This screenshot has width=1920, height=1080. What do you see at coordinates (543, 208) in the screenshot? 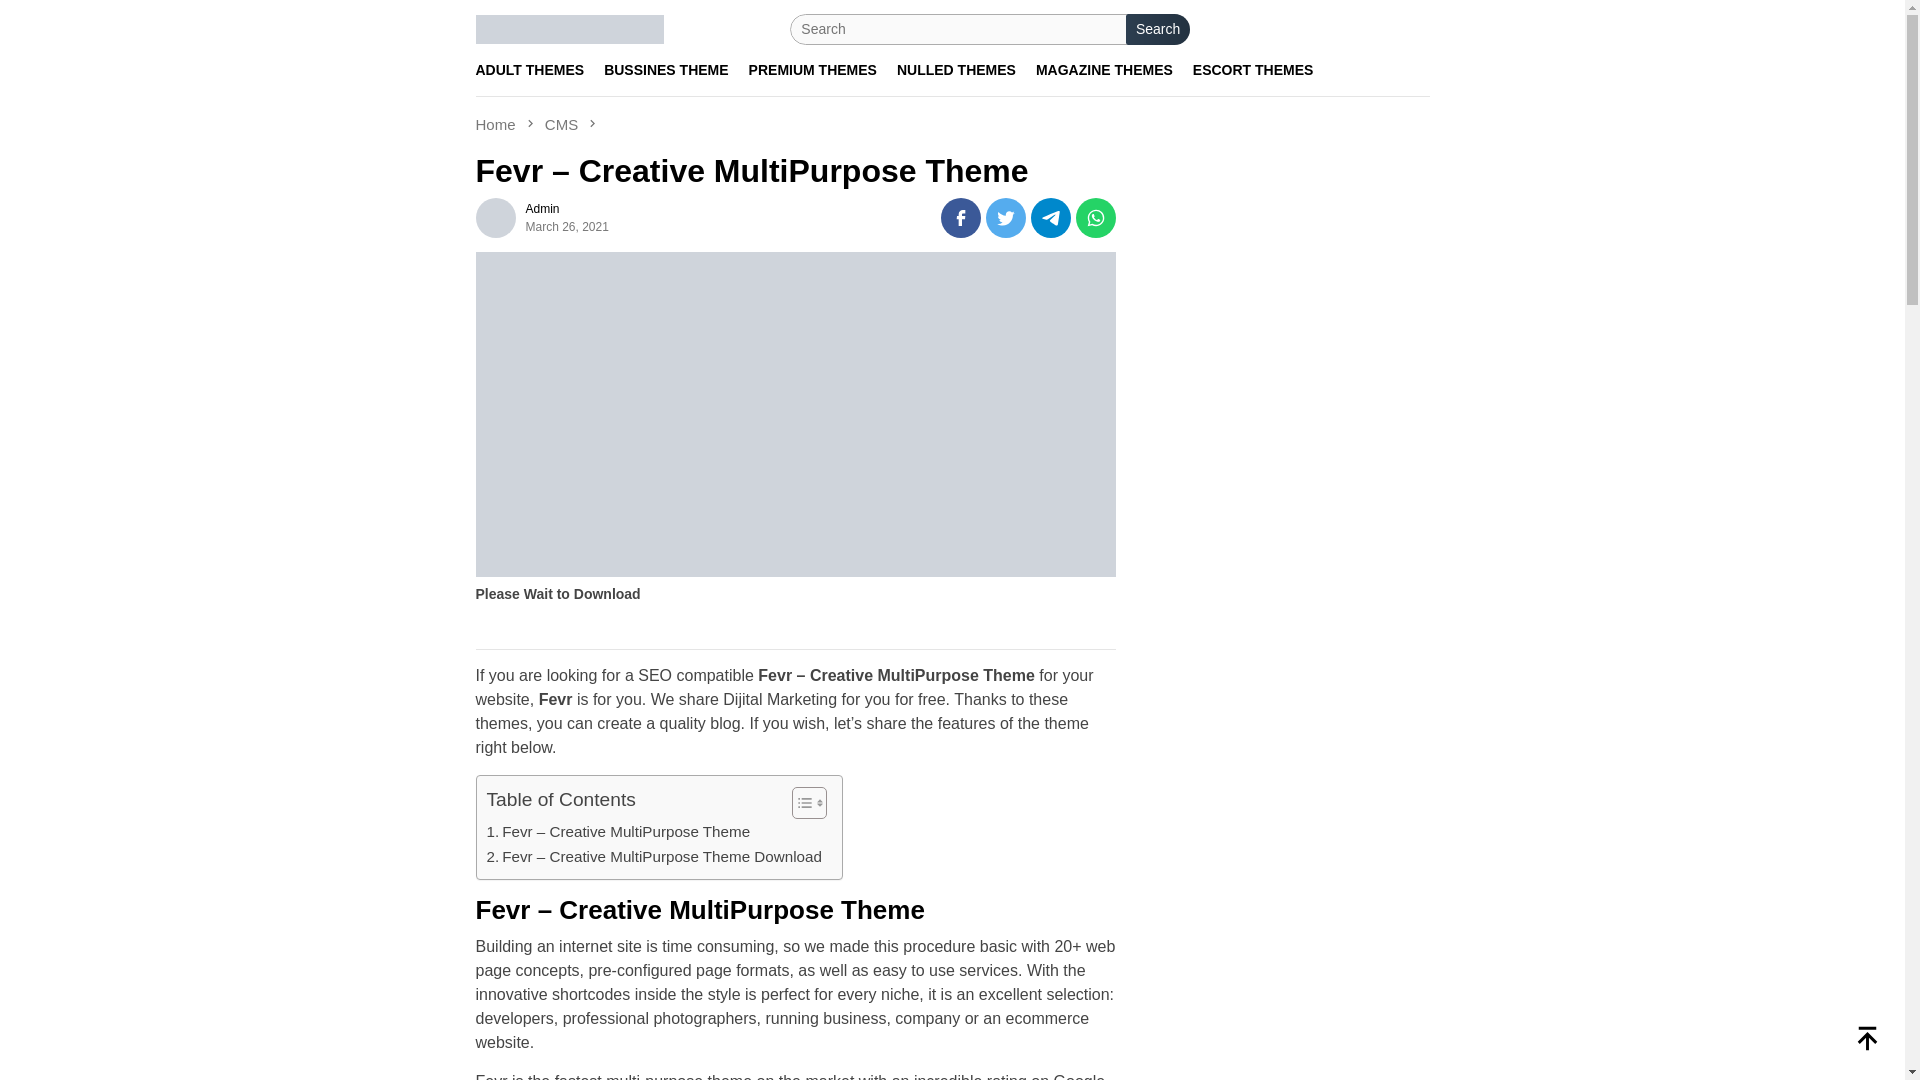
I see `Permalink to: admin` at bounding box center [543, 208].